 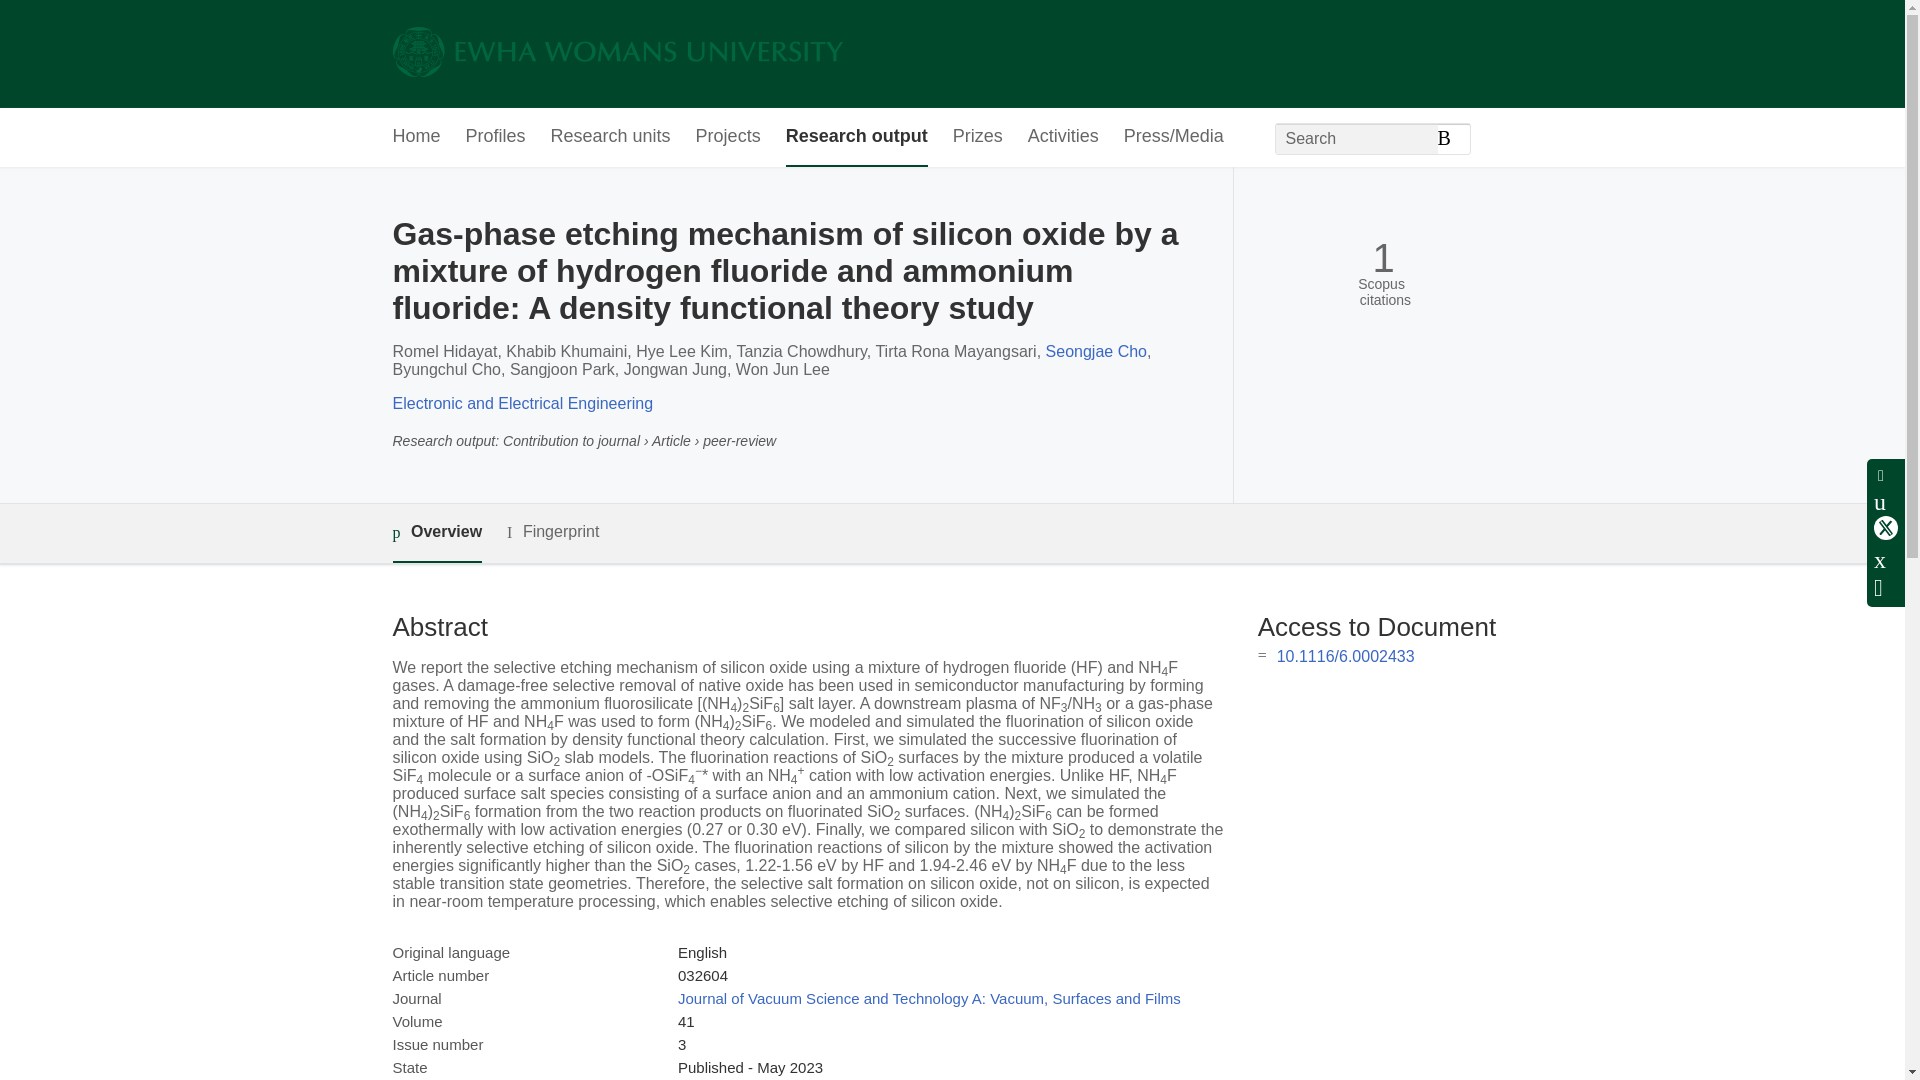 What do you see at coordinates (856, 138) in the screenshot?
I see `Research output` at bounding box center [856, 138].